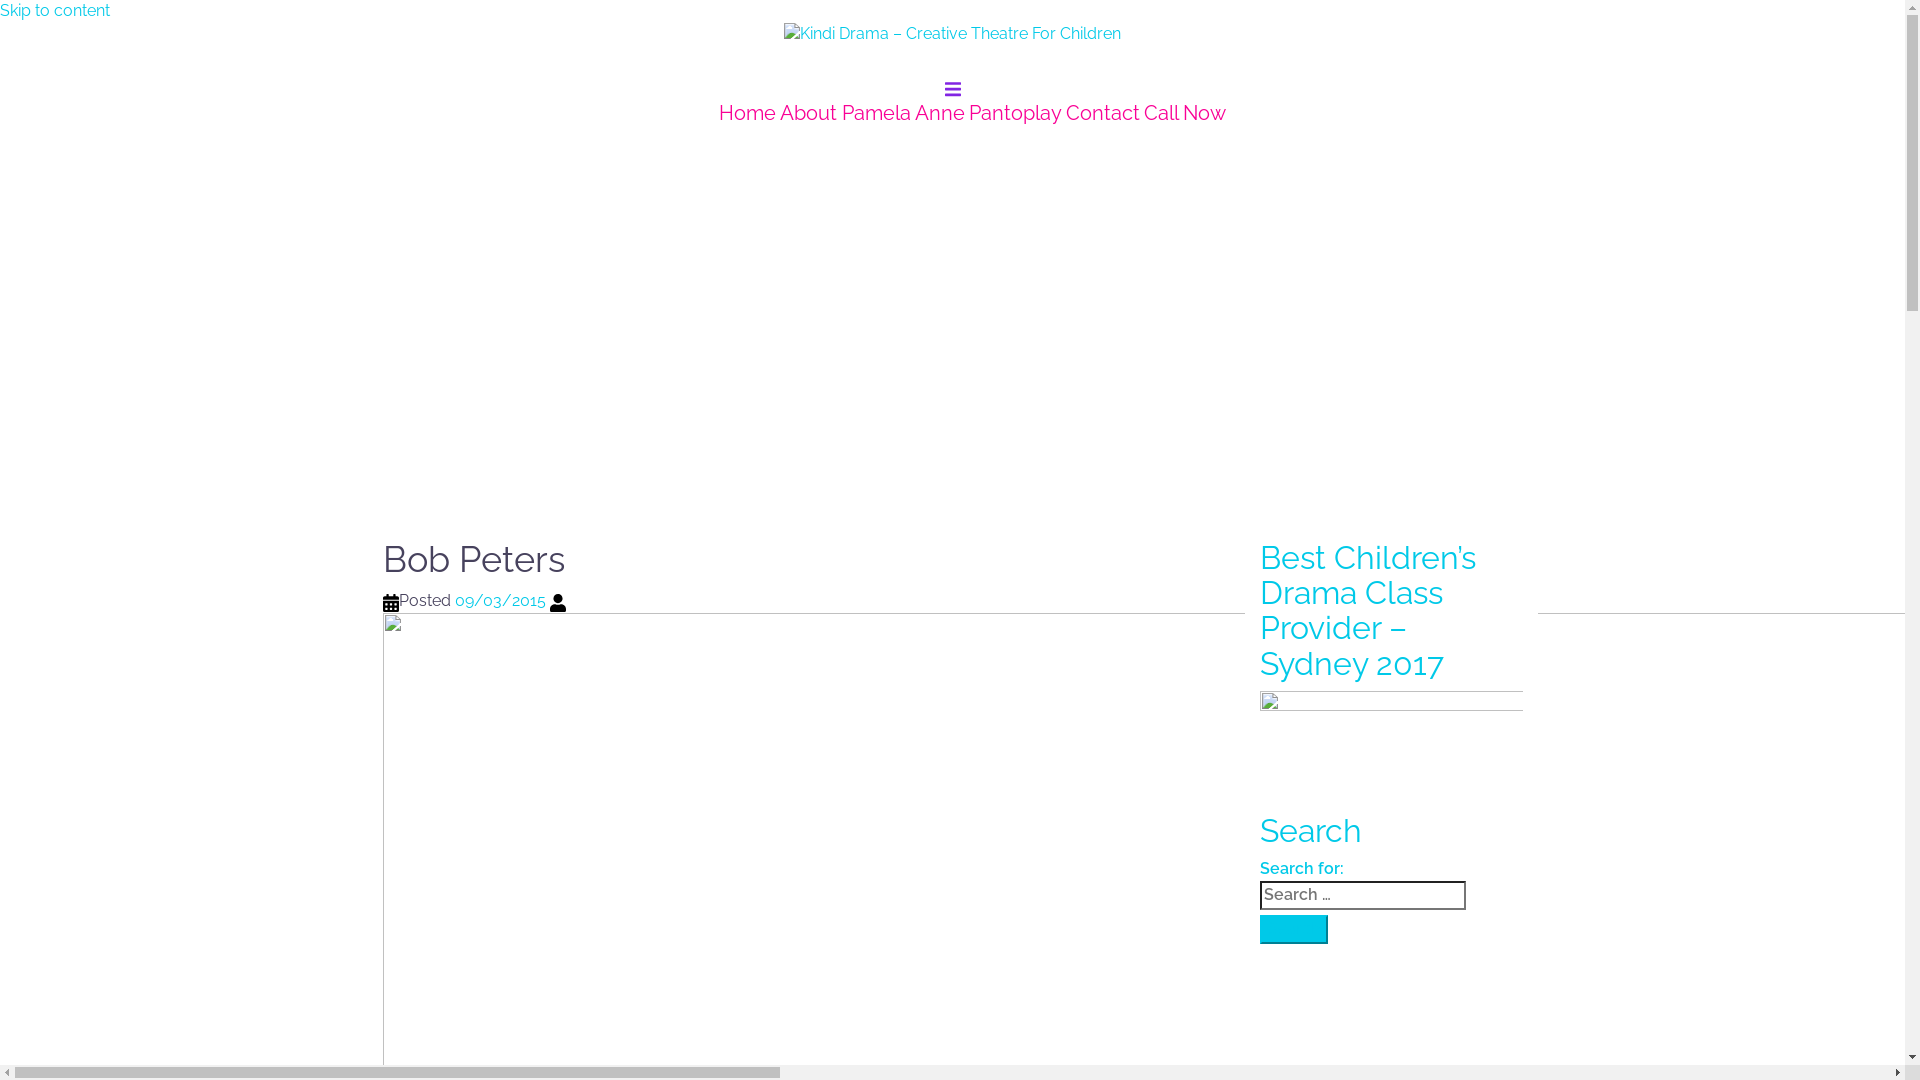 This screenshot has width=1920, height=1080. What do you see at coordinates (1015, 113) in the screenshot?
I see `Pantoplay` at bounding box center [1015, 113].